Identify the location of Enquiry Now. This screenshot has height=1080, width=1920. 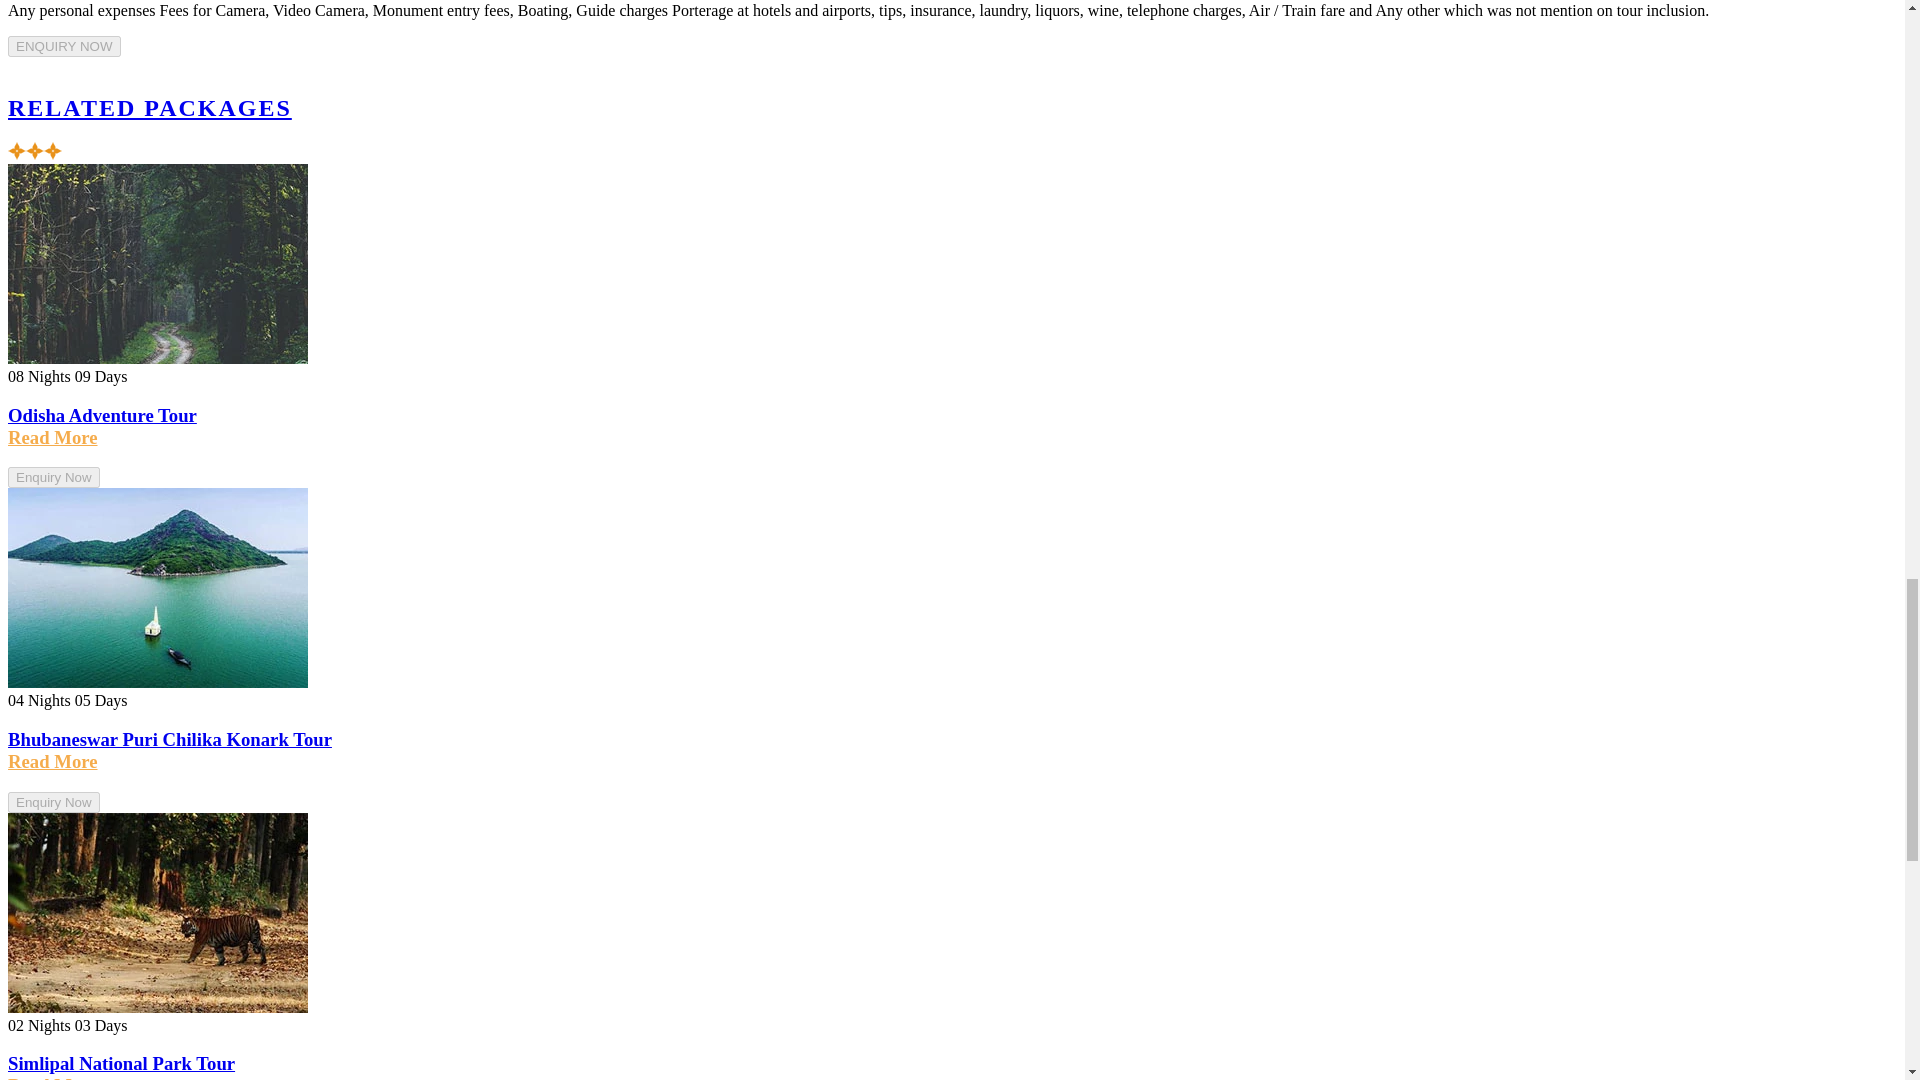
(53, 476).